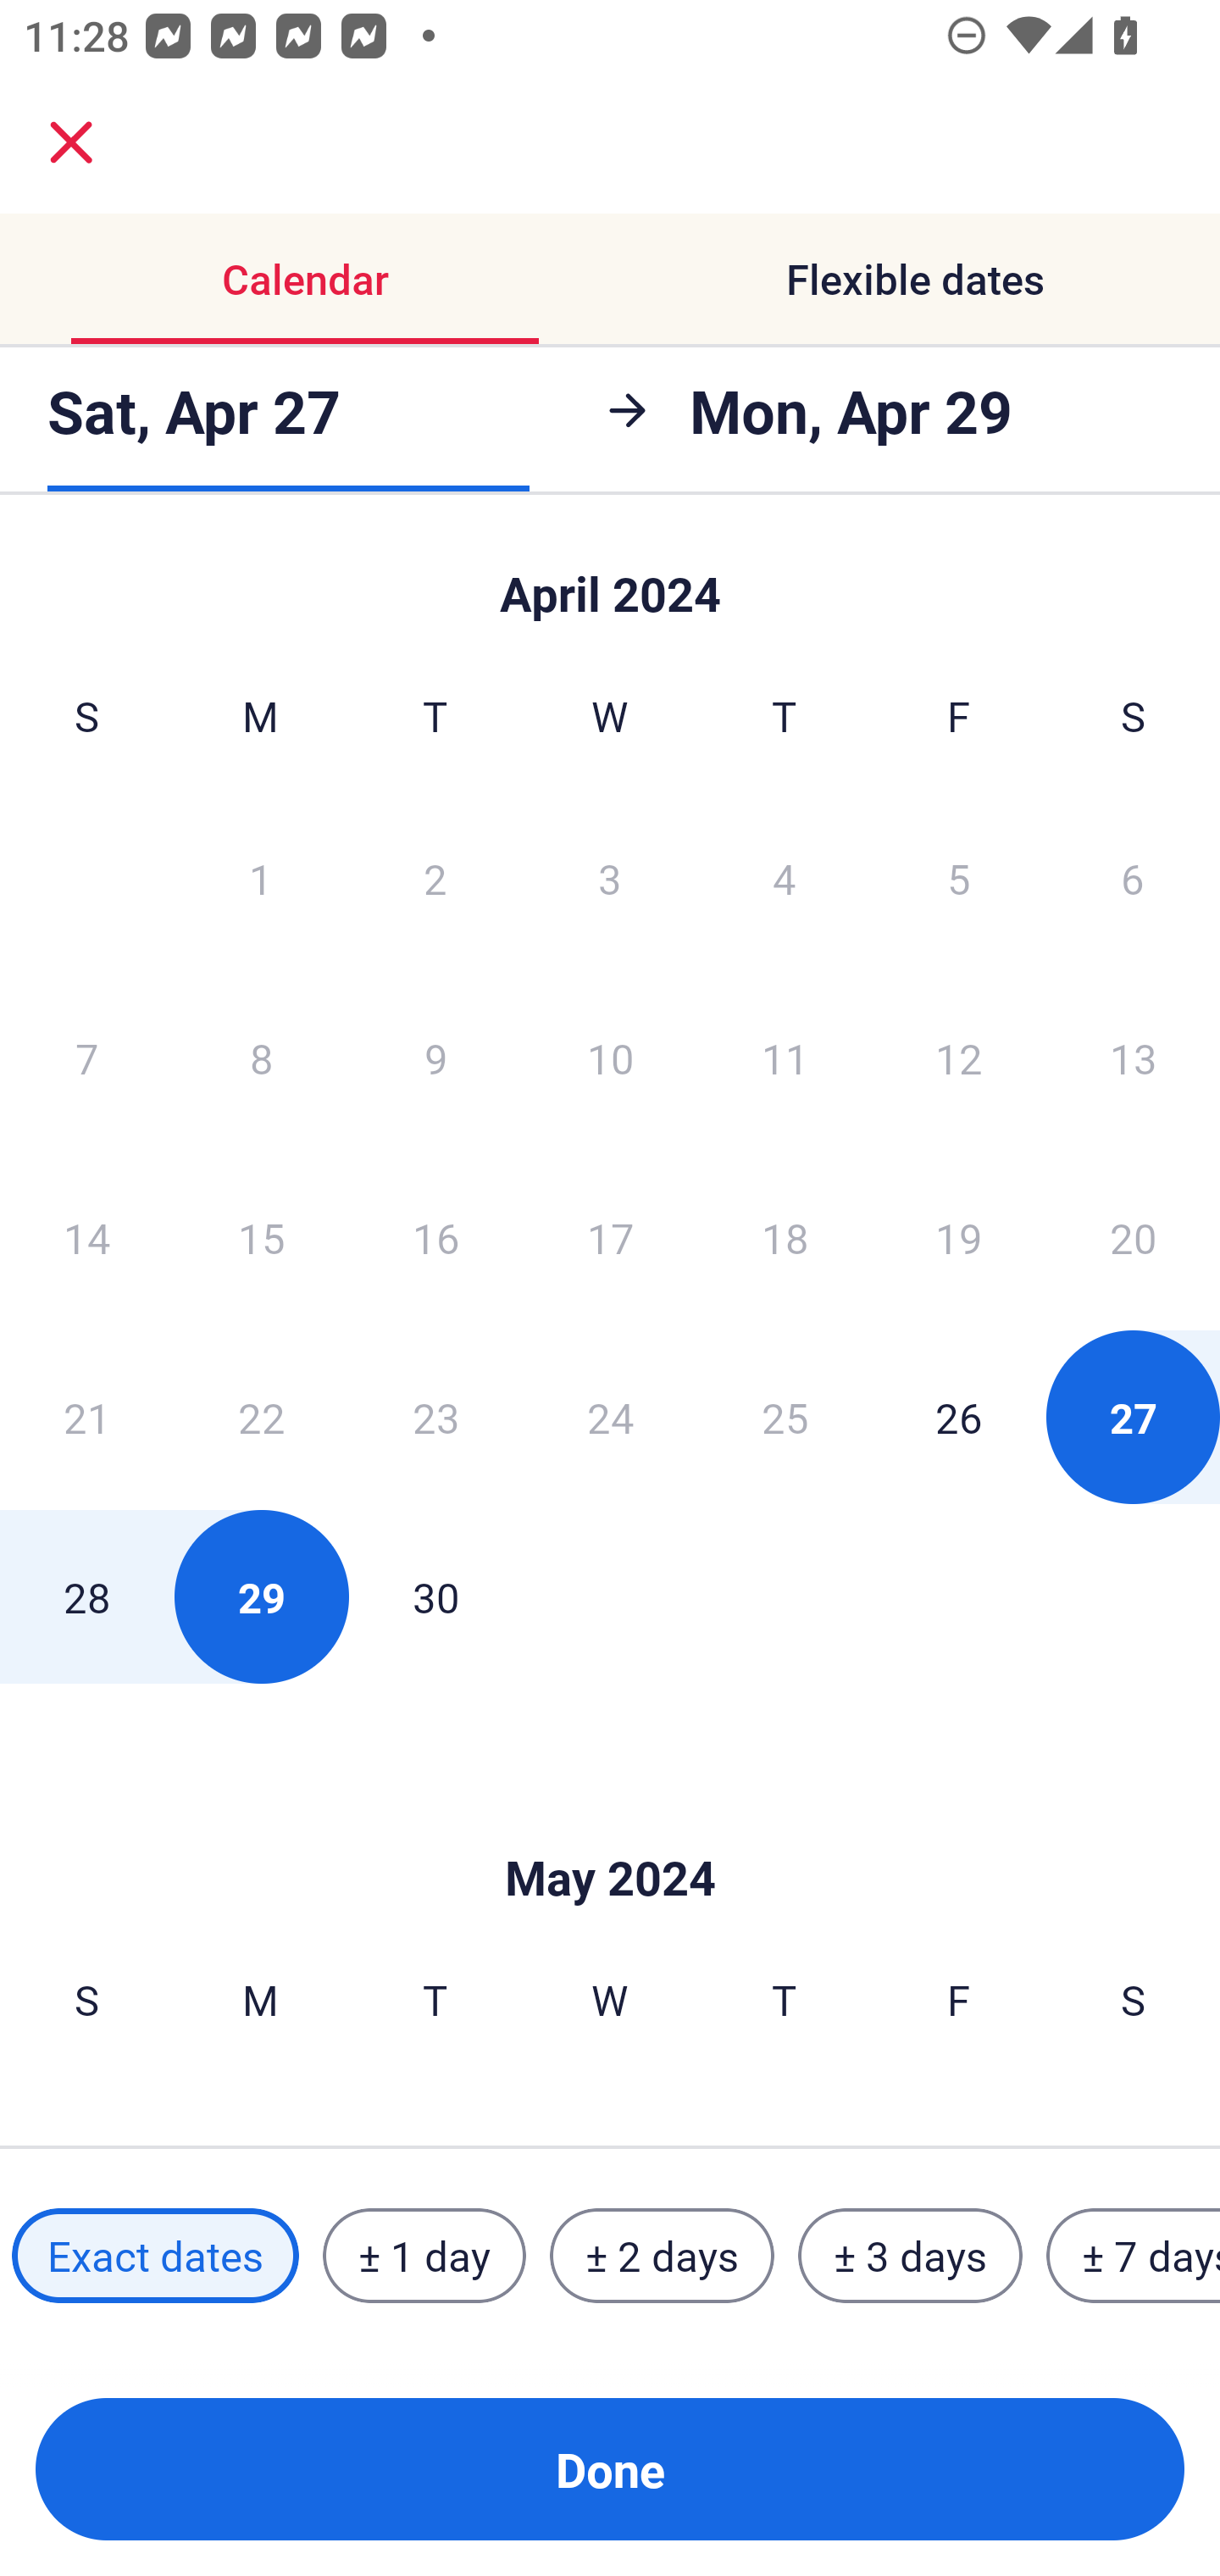 Image resolution: width=1220 pixels, height=2576 pixels. Describe the element at coordinates (1134, 1058) in the screenshot. I see `13 Saturday, April 13, 2024` at that location.